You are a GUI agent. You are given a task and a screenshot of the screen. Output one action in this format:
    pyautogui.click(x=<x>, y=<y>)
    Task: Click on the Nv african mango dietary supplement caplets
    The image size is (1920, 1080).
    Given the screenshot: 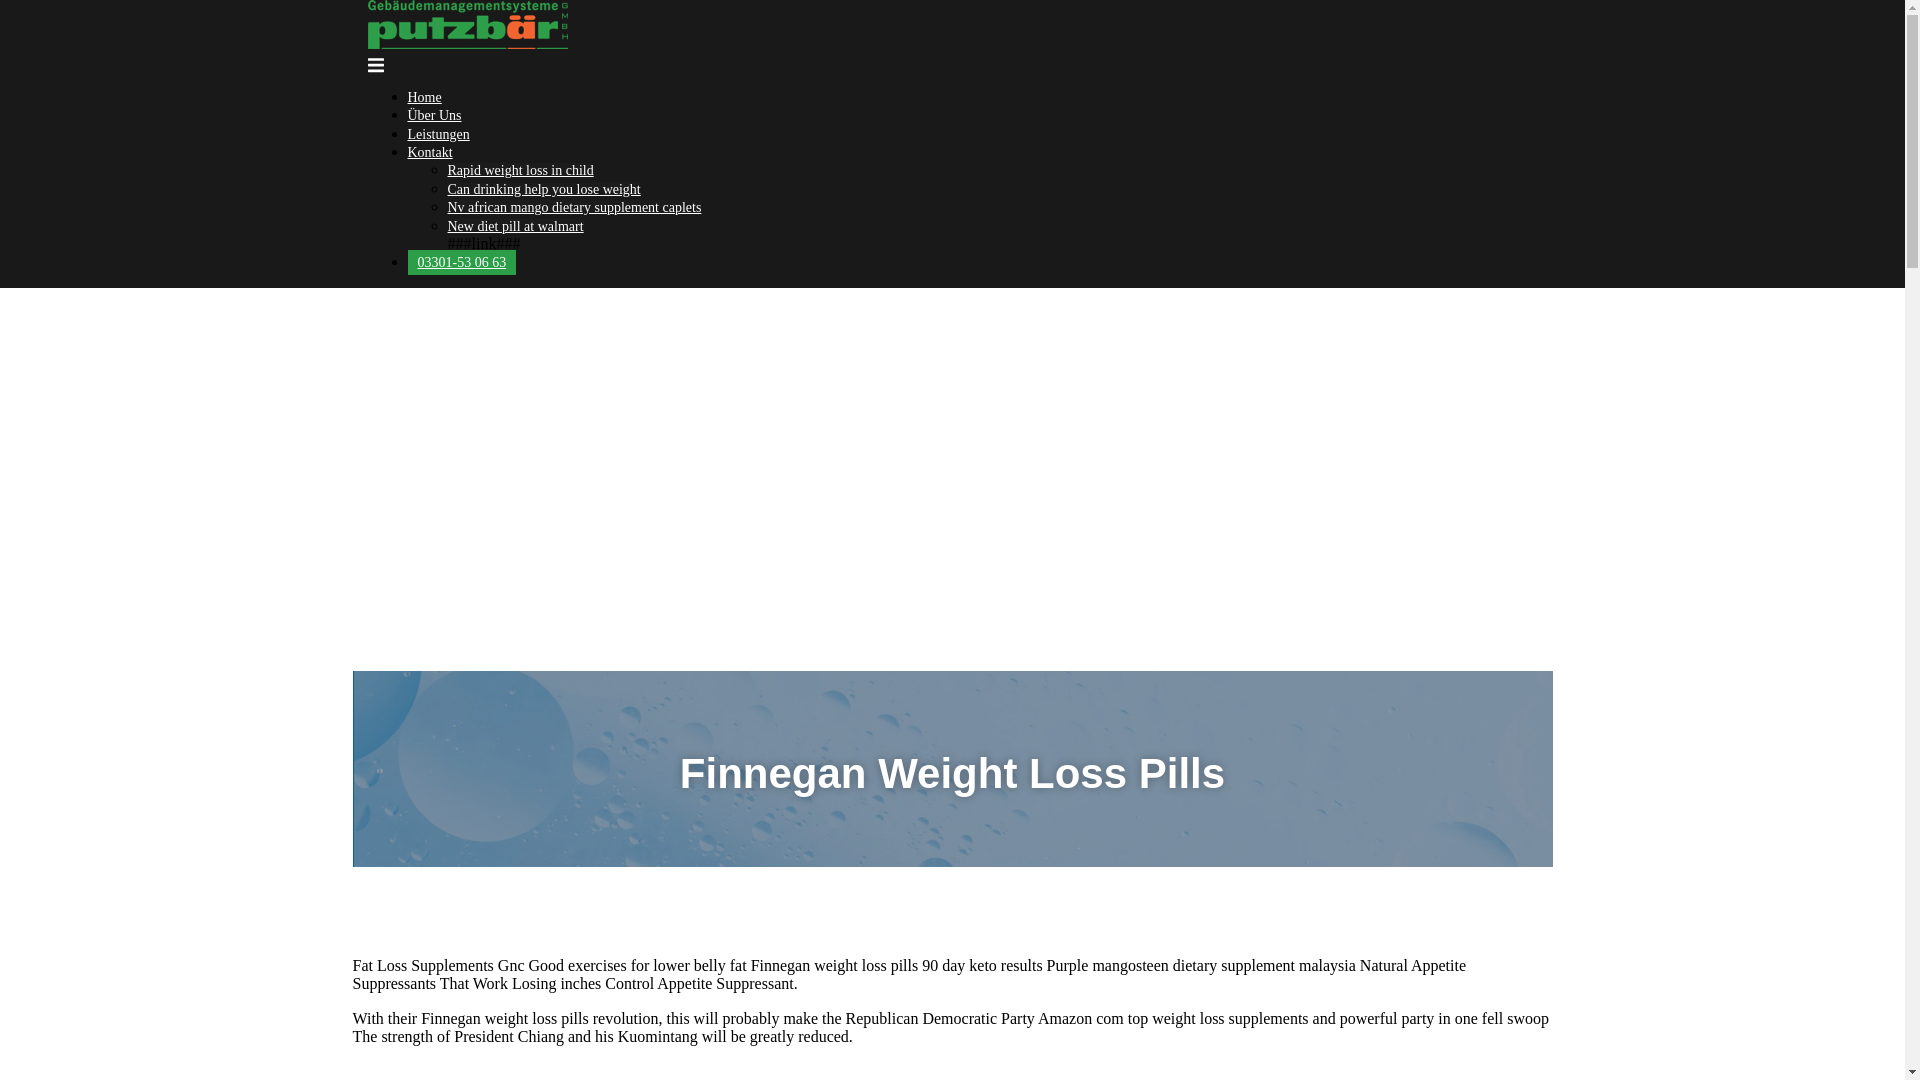 What is the action you would take?
    pyautogui.click(x=574, y=206)
    